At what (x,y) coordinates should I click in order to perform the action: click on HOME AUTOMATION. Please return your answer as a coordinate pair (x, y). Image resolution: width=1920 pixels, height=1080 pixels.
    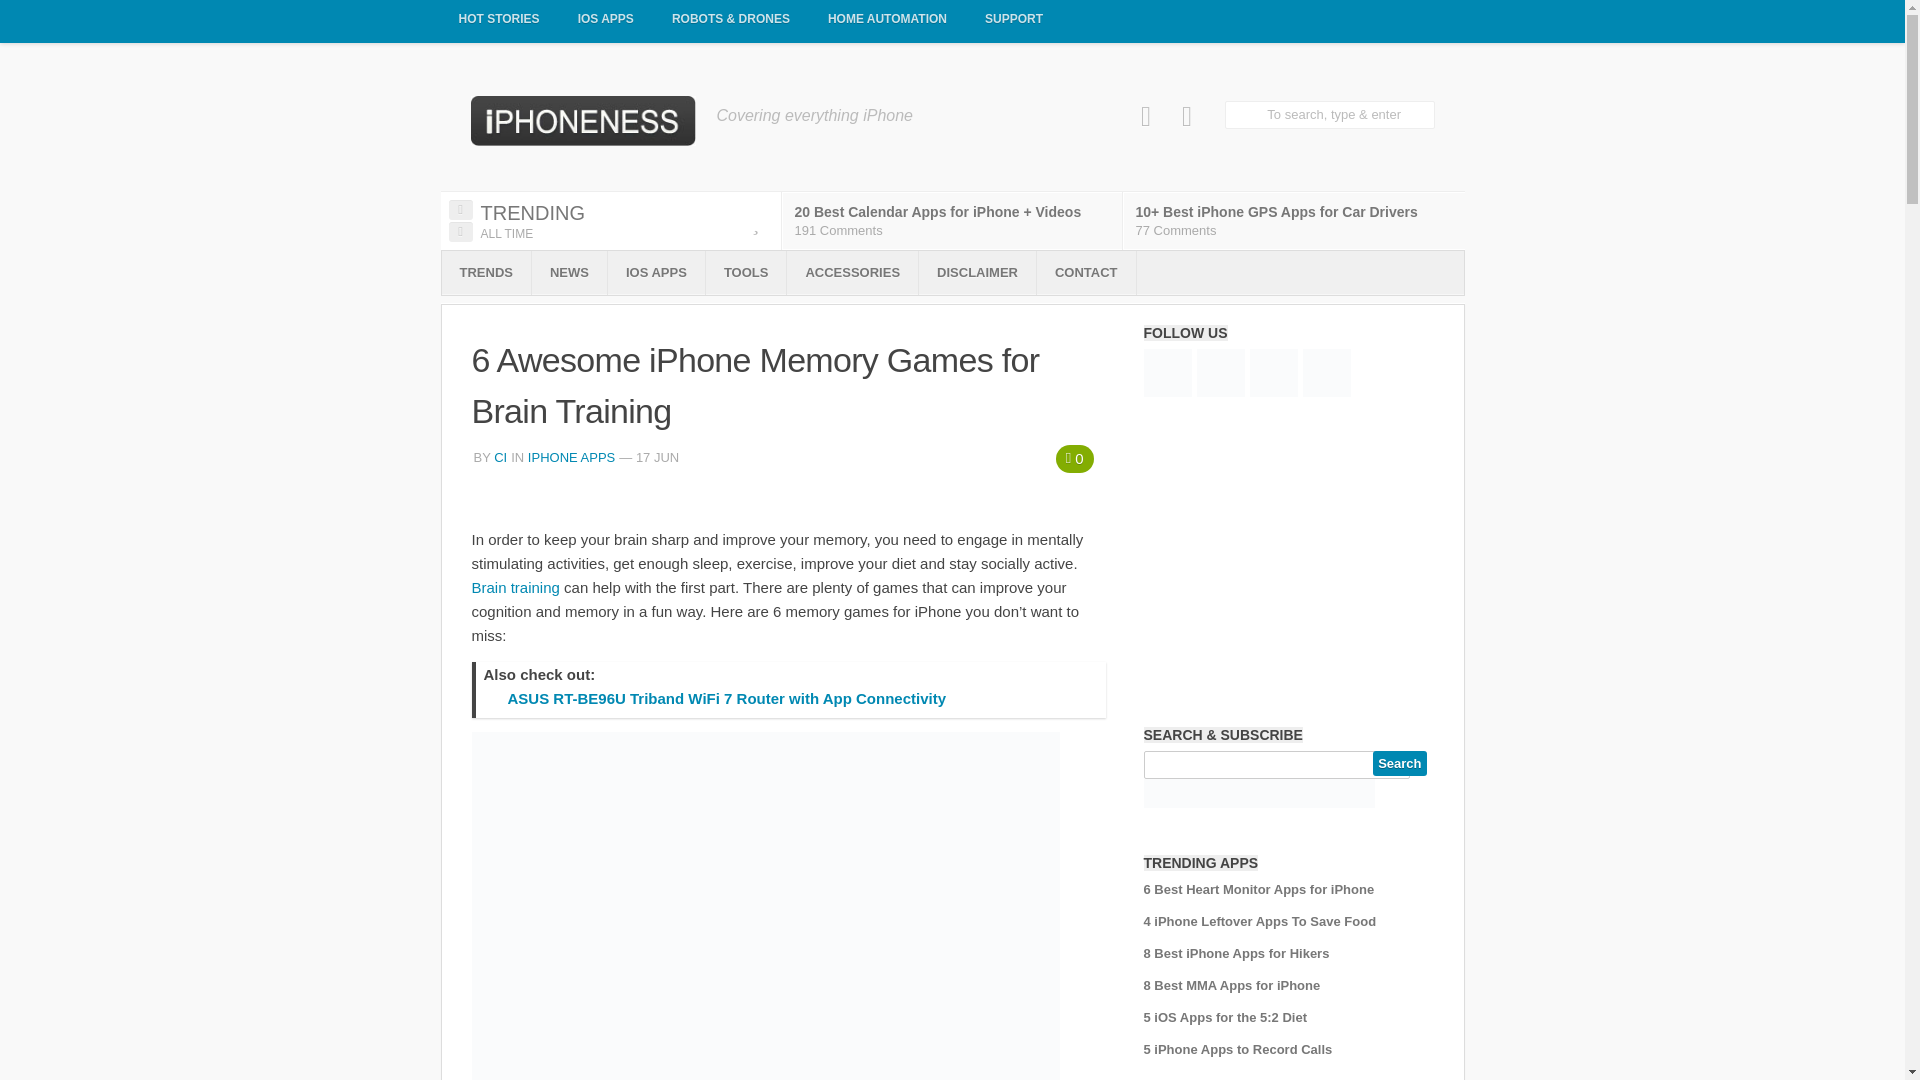
    Looking at the image, I should click on (888, 22).